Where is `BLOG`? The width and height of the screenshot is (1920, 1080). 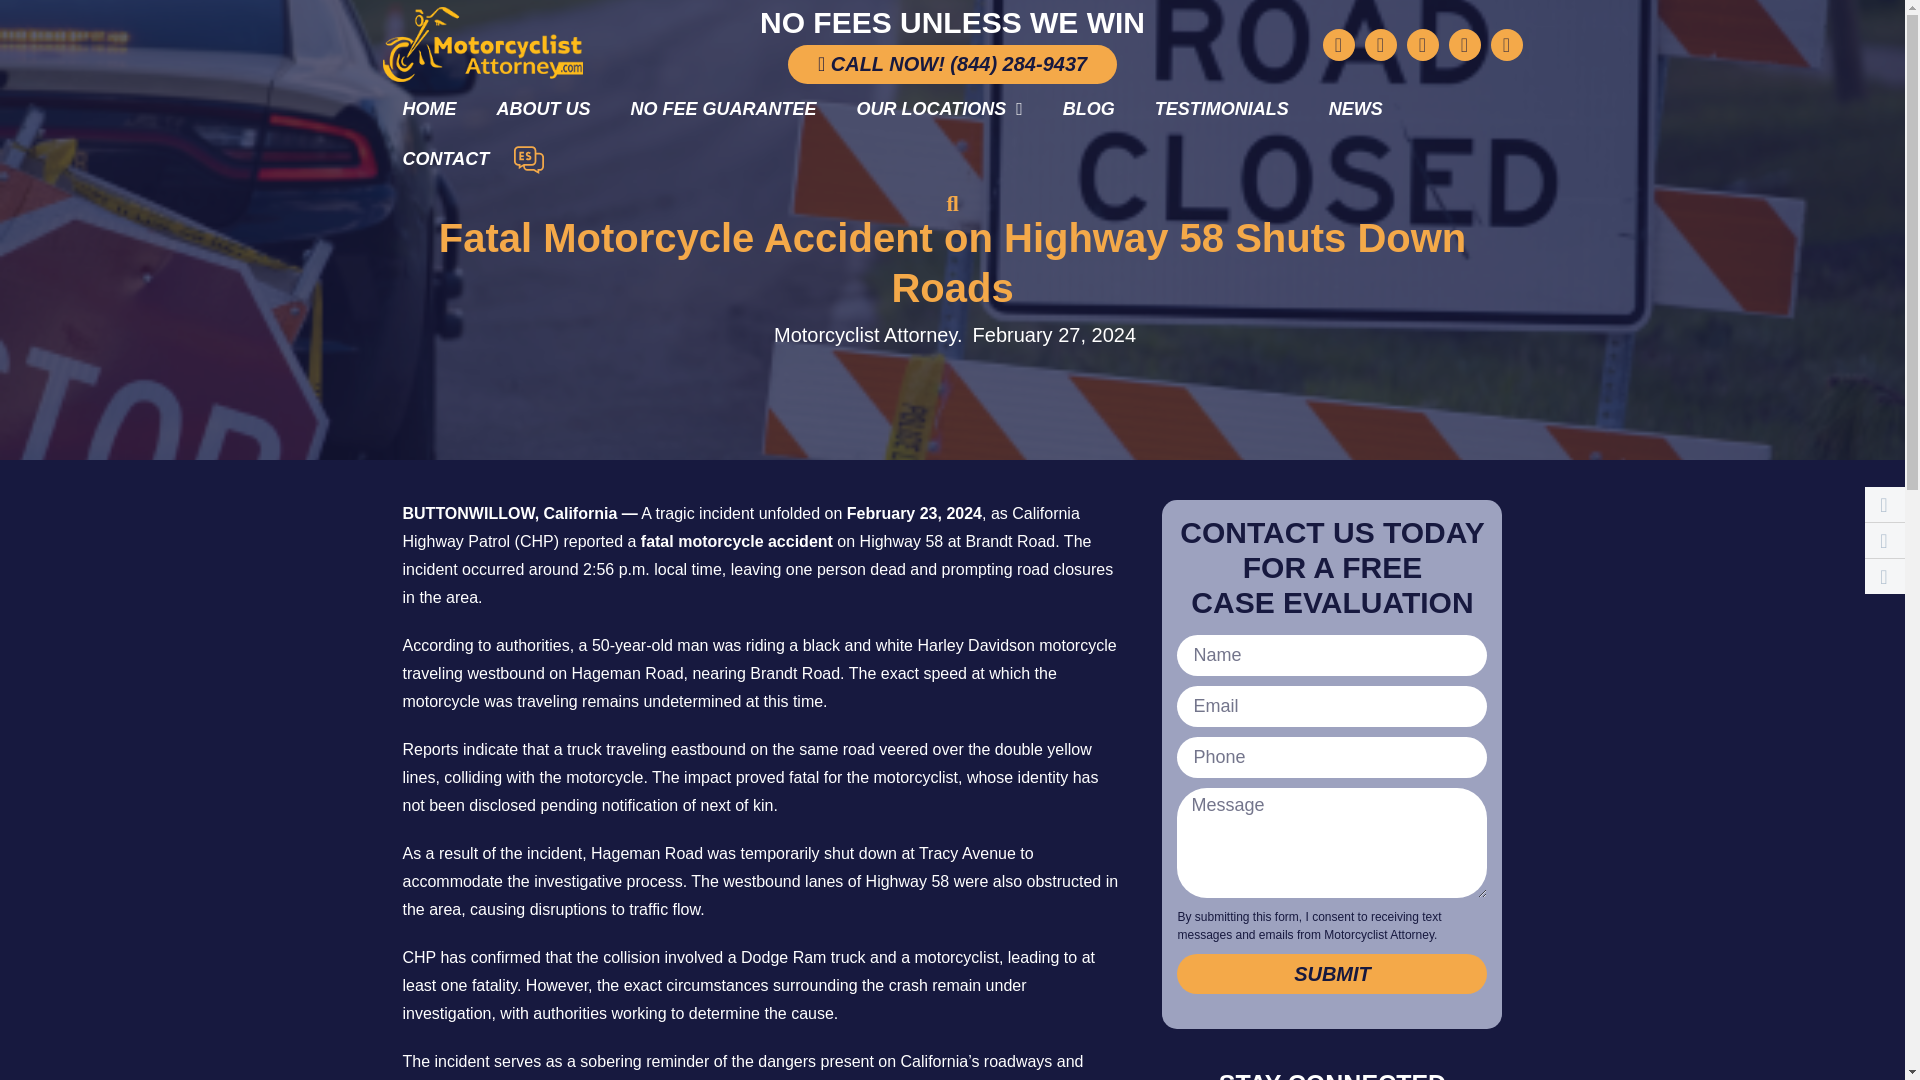 BLOG is located at coordinates (1088, 108).